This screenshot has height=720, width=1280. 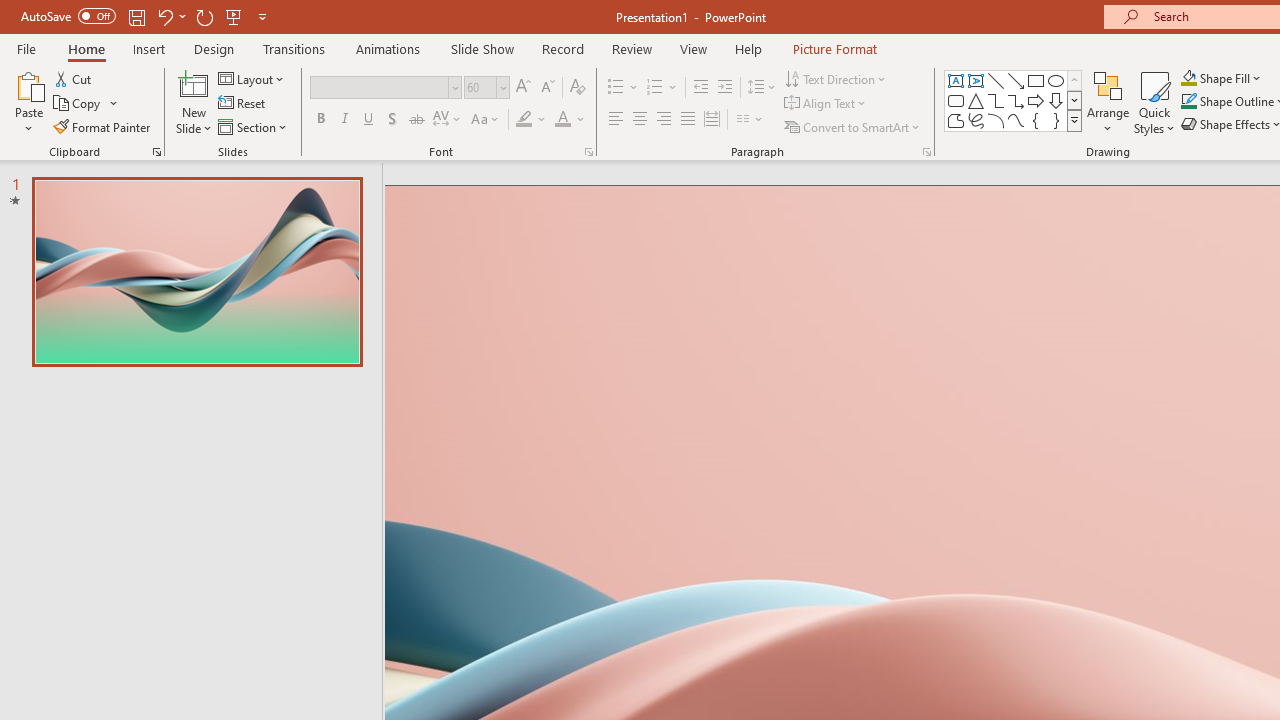 What do you see at coordinates (344, 120) in the screenshot?
I see `Italic` at bounding box center [344, 120].